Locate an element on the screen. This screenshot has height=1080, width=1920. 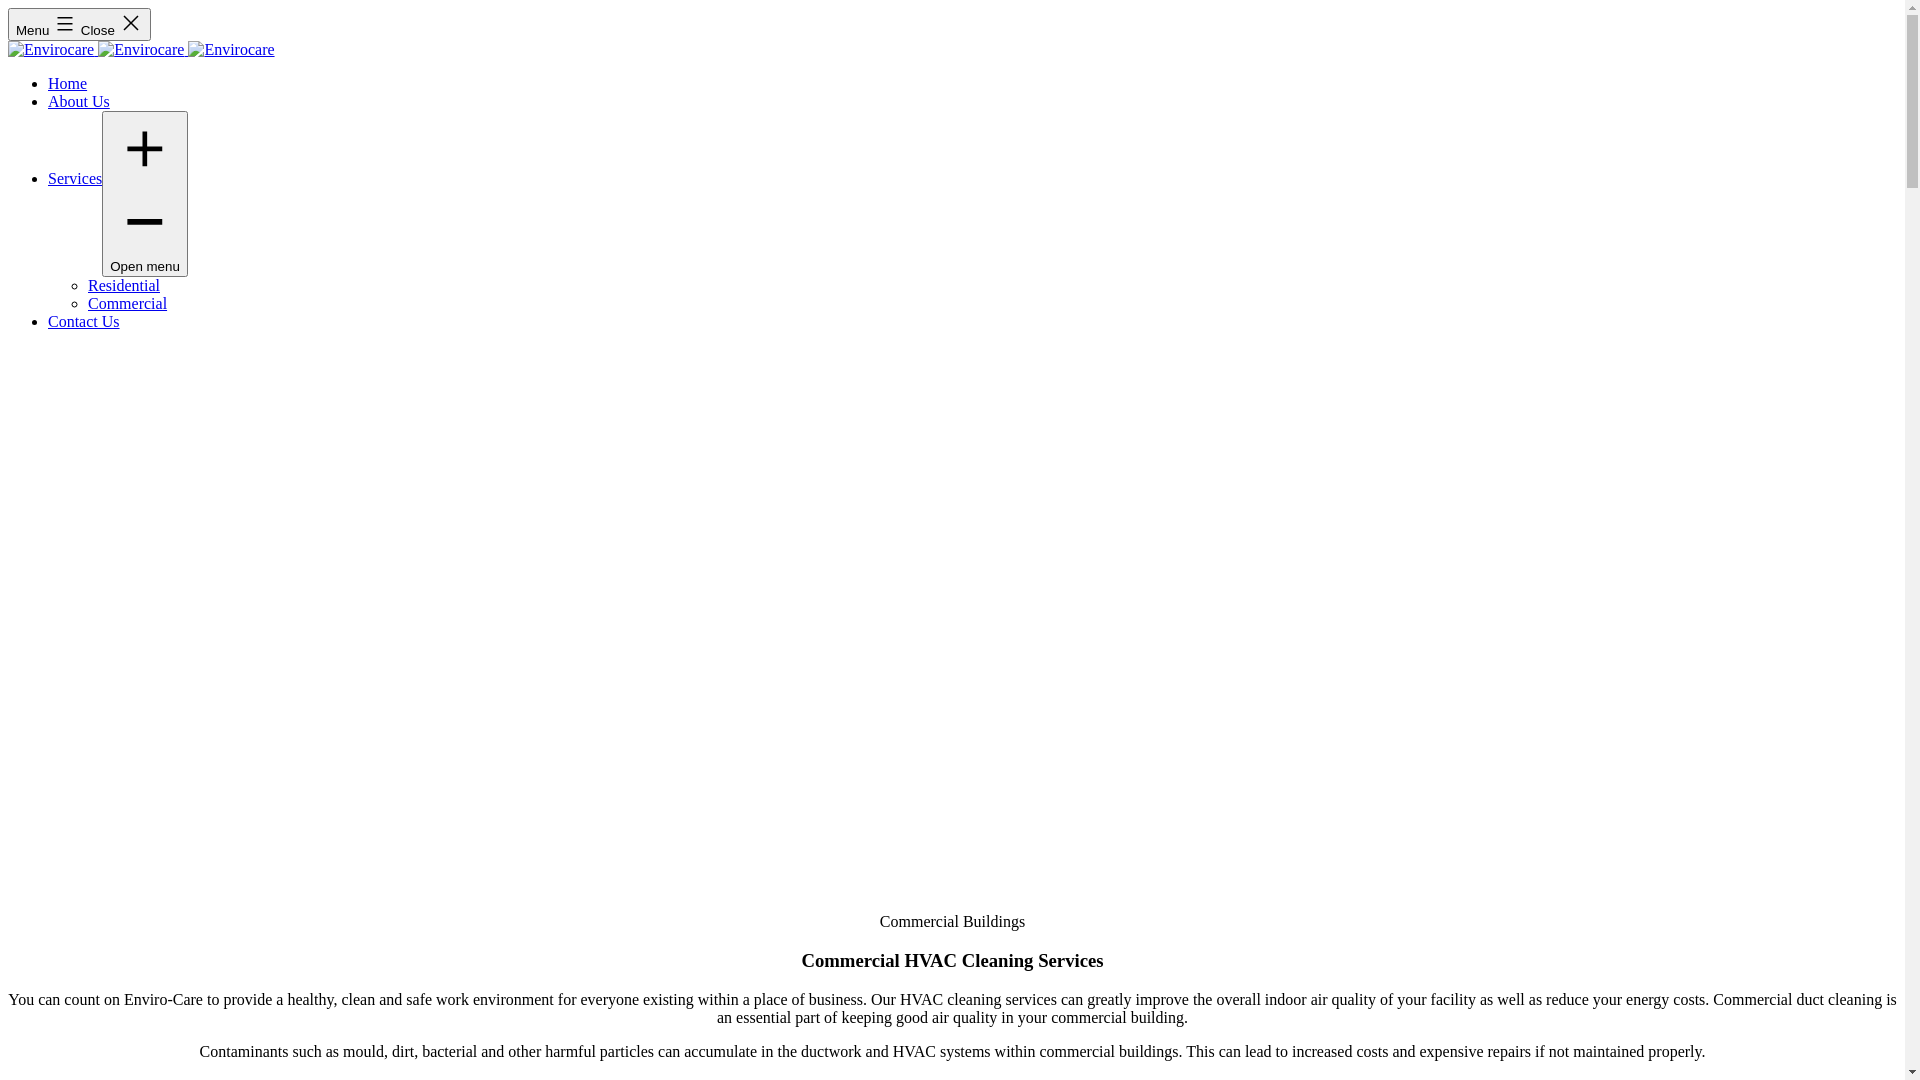
Residential is located at coordinates (124, 286).